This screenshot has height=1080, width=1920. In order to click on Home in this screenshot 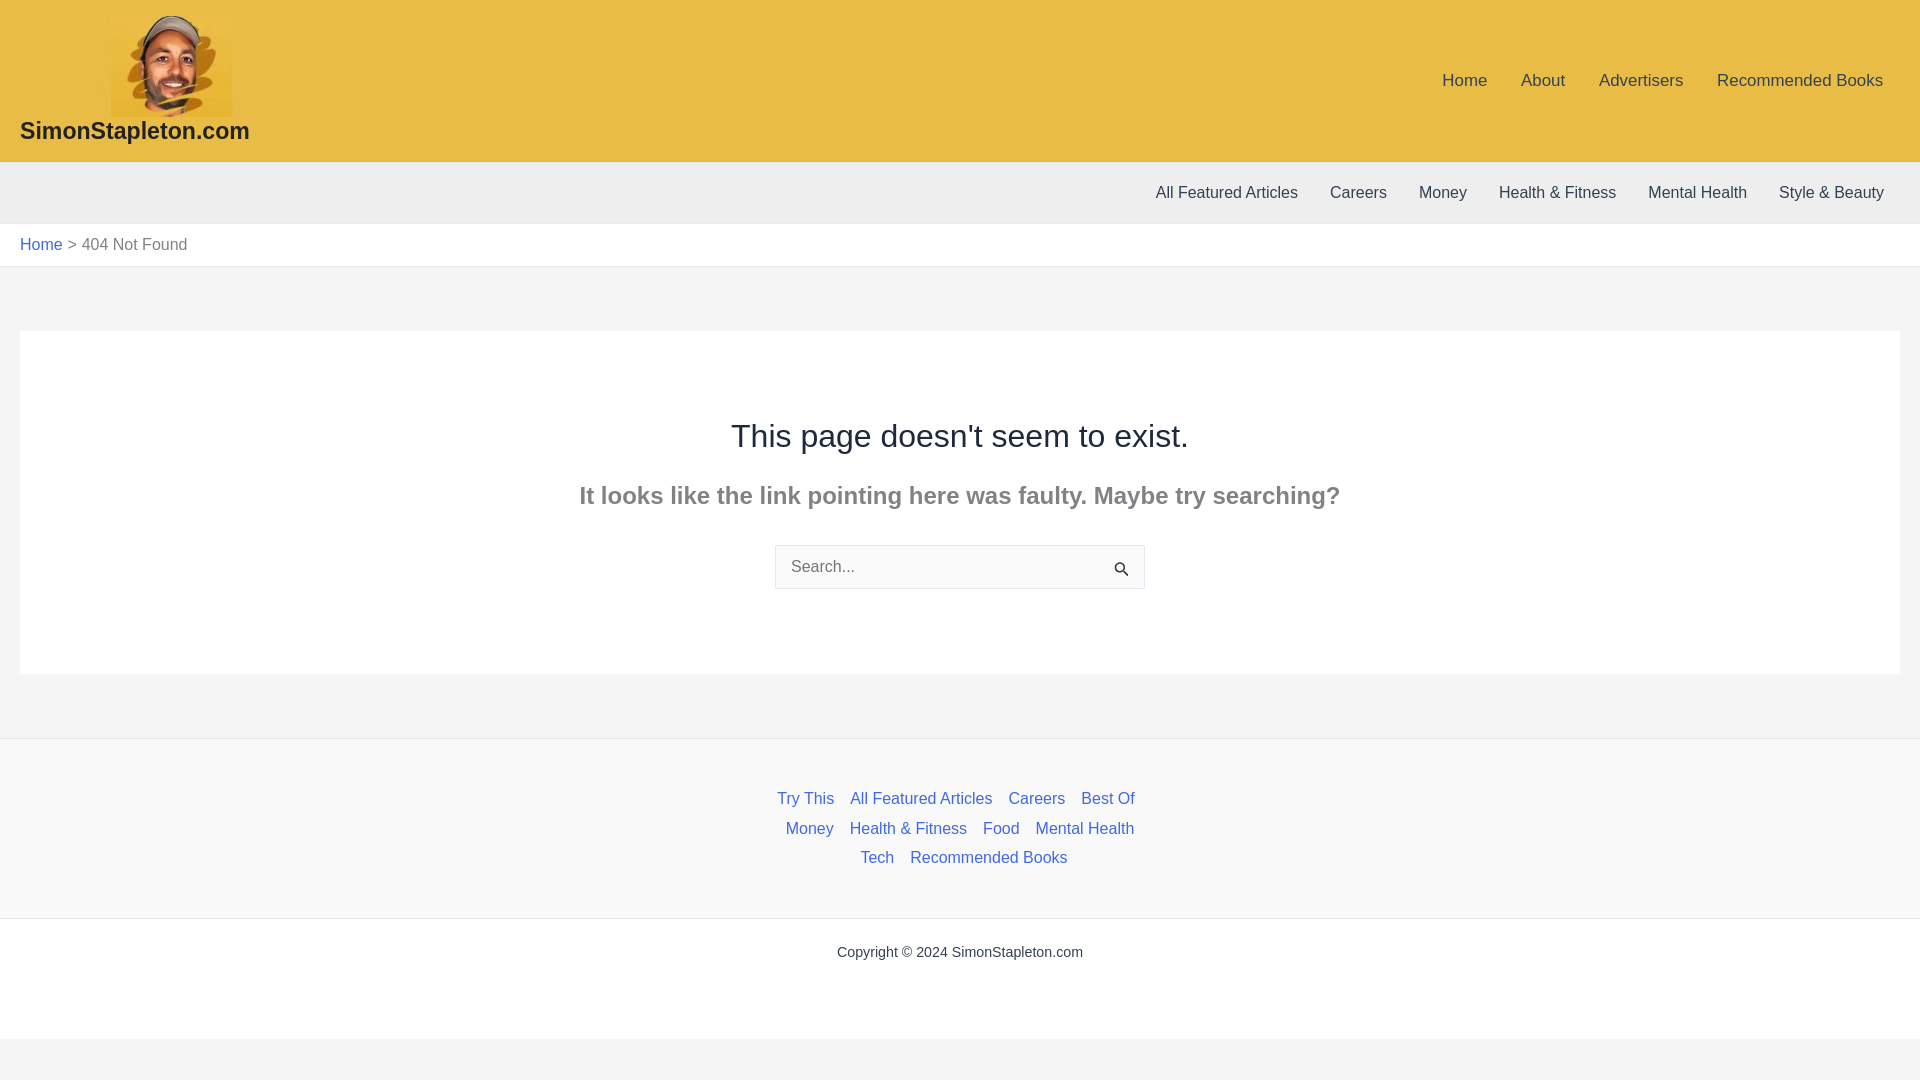, I will do `click(41, 244)`.